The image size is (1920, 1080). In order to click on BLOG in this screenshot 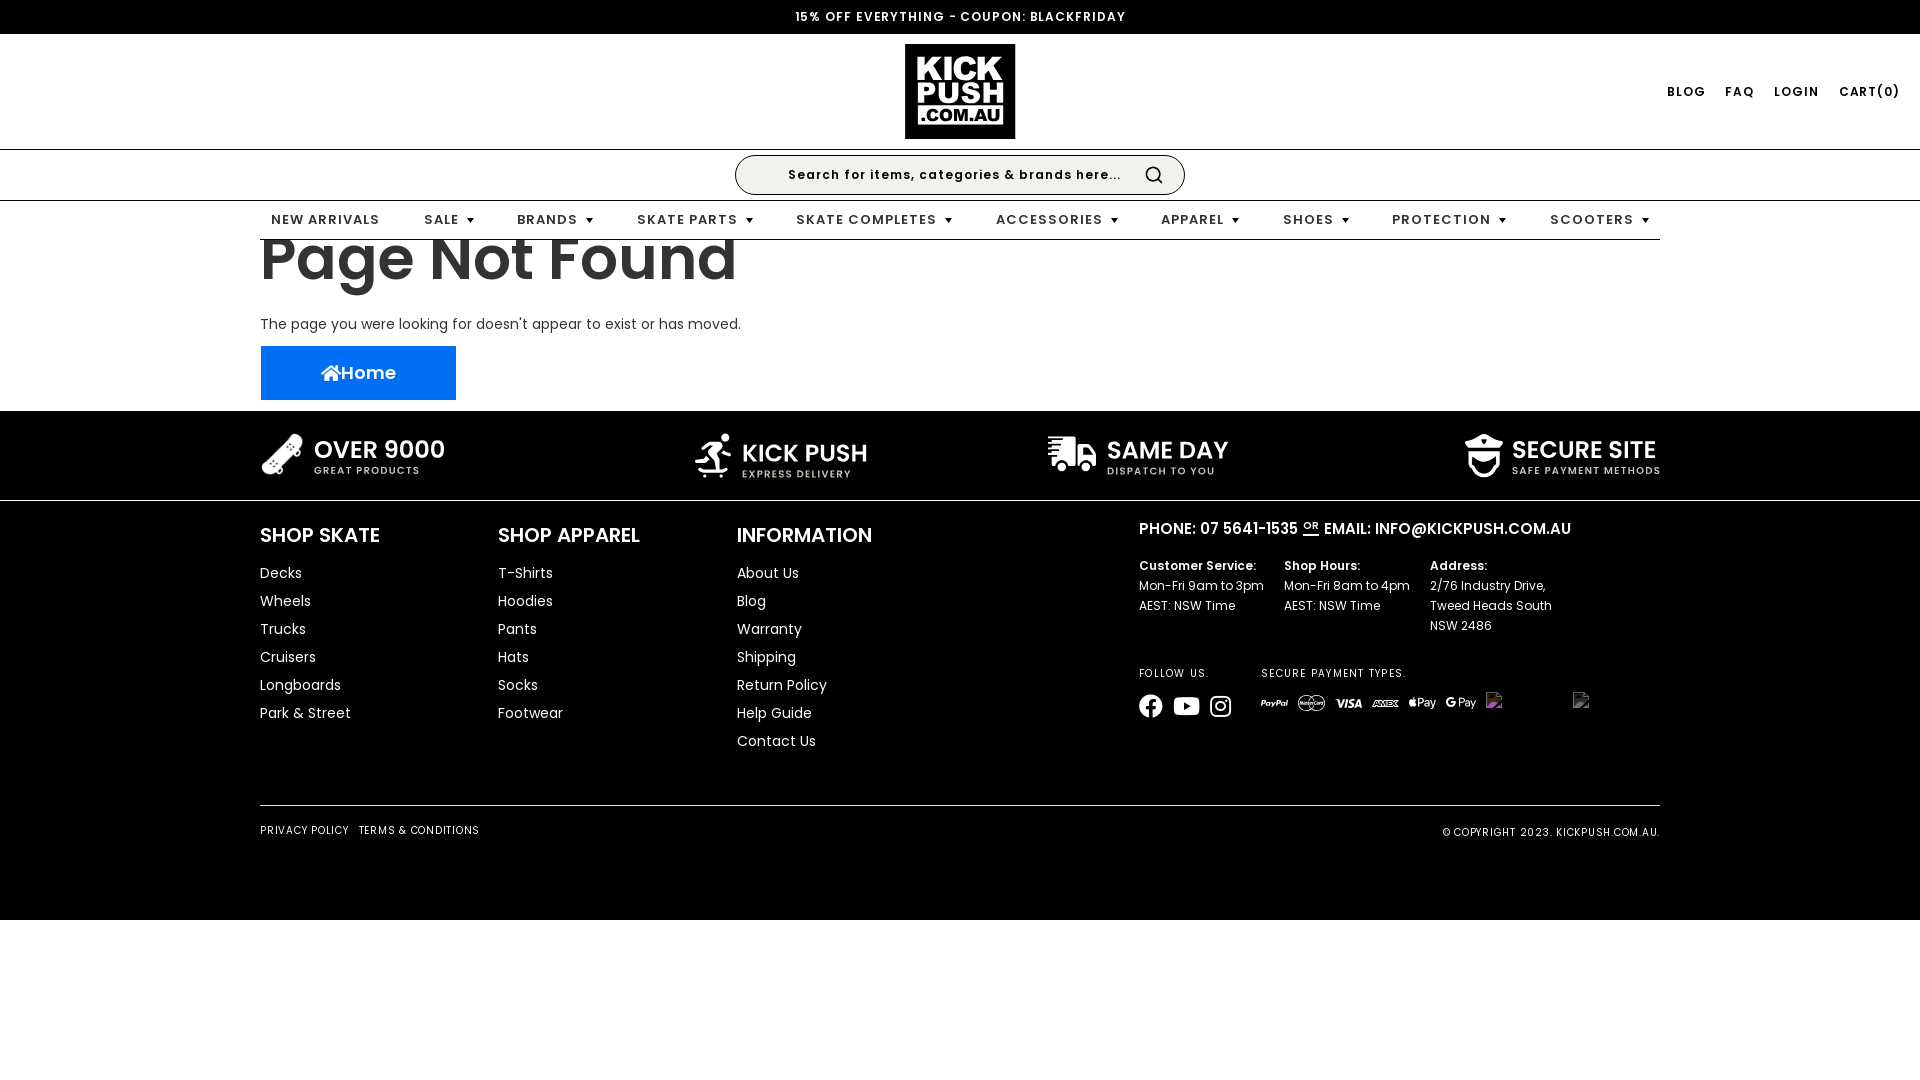, I will do `click(1686, 91)`.